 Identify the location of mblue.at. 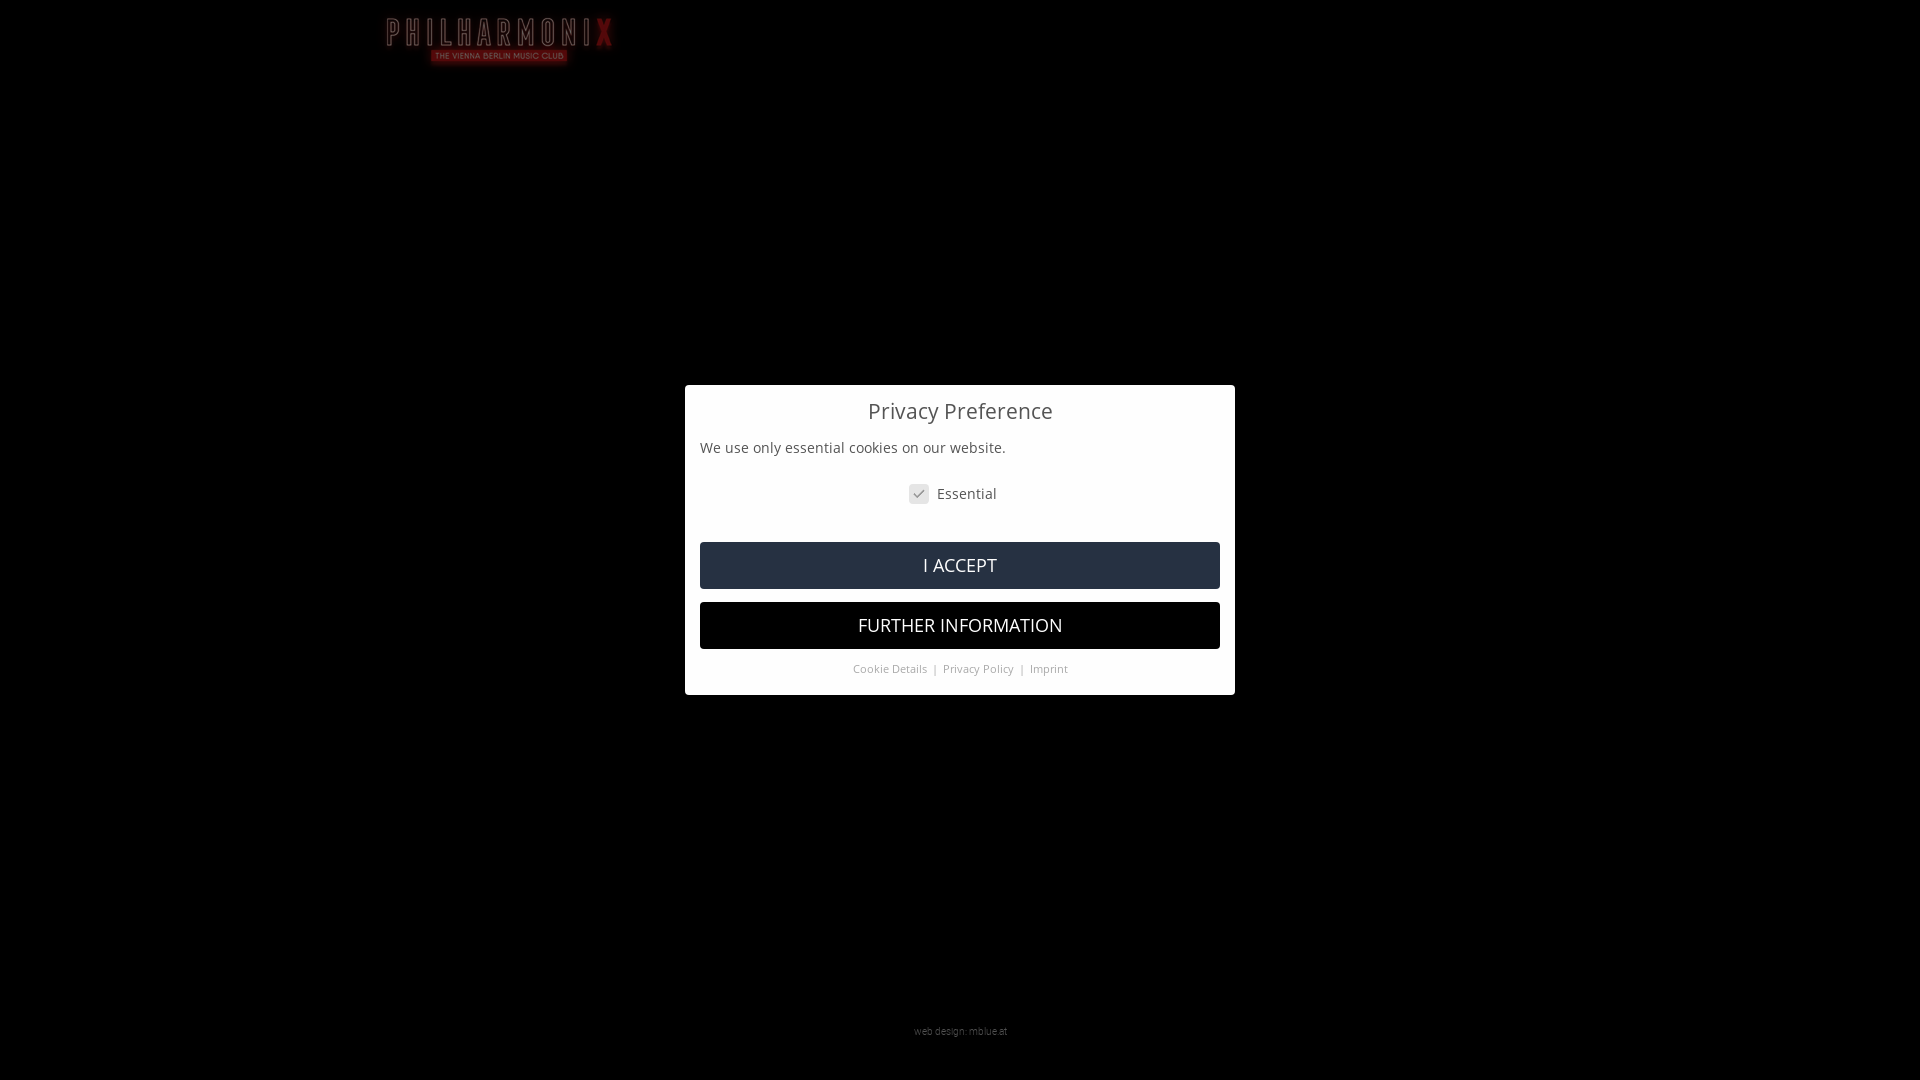
(987, 1031).